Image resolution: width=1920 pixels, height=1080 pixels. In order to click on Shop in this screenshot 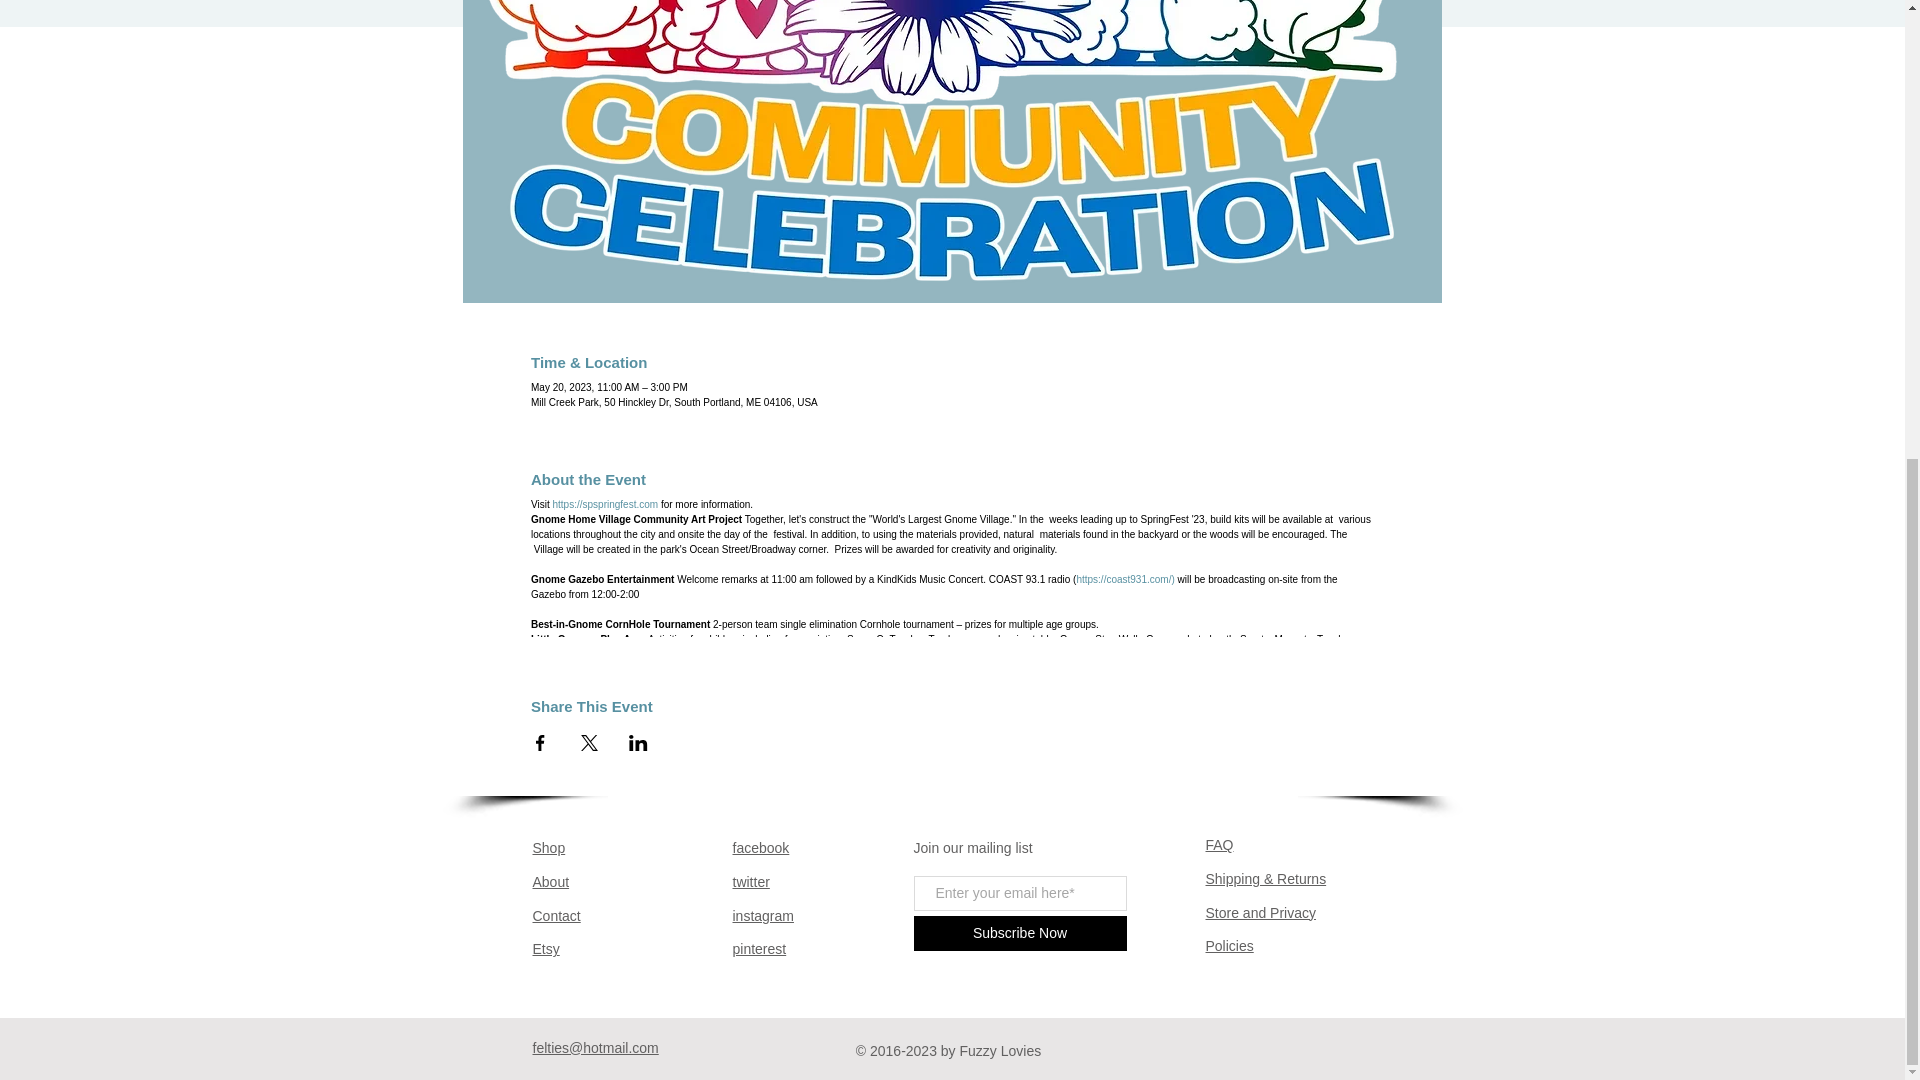, I will do `click(548, 848)`.